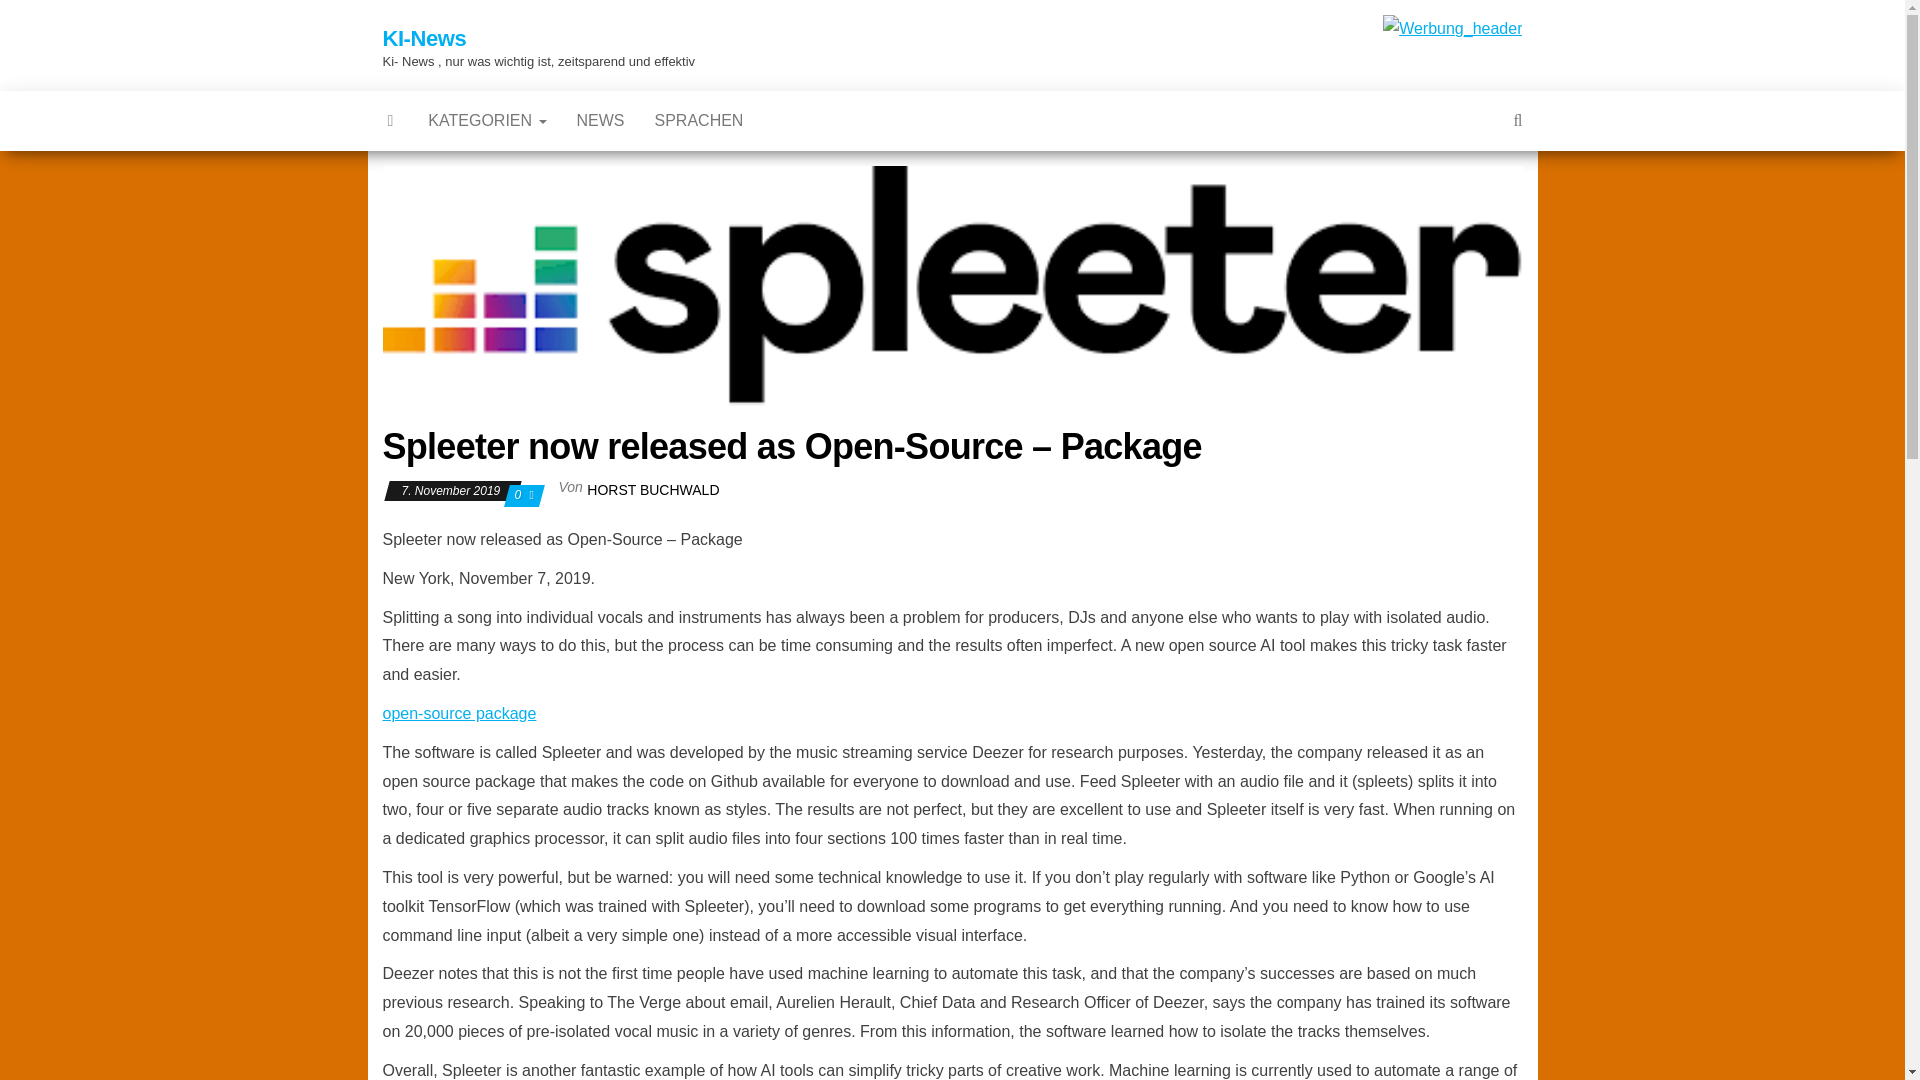 Image resolution: width=1920 pixels, height=1080 pixels. Describe the element at coordinates (486, 120) in the screenshot. I see `KATEGORIEN` at that location.